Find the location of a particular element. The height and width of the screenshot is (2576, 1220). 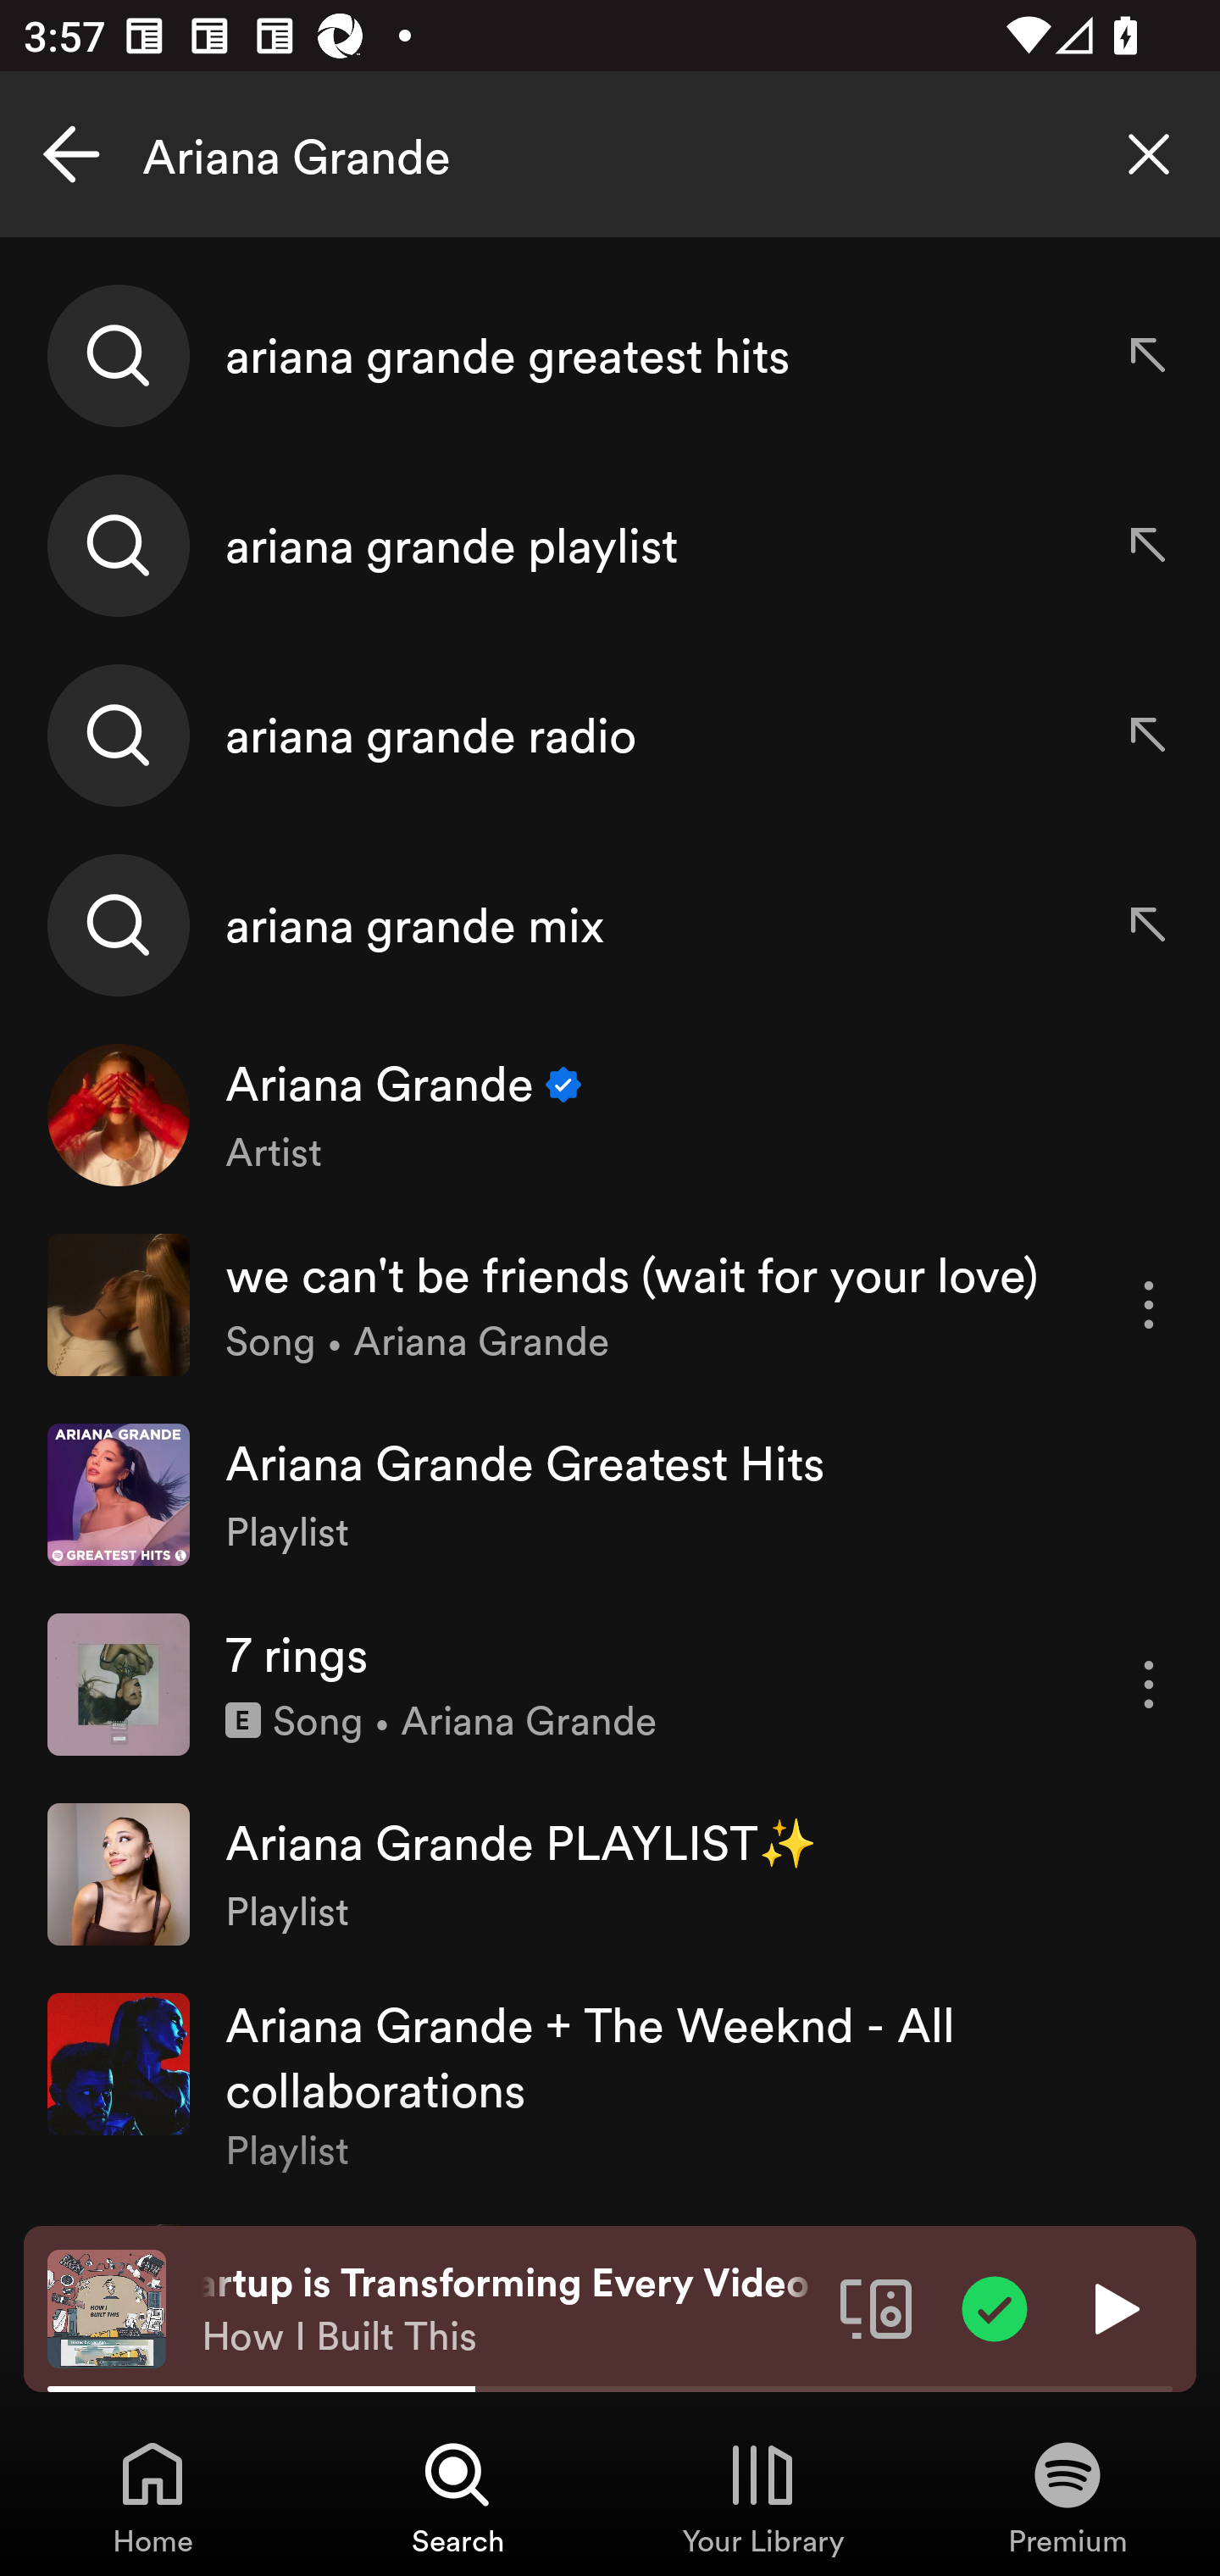

ariana grande radio is located at coordinates (610, 735).